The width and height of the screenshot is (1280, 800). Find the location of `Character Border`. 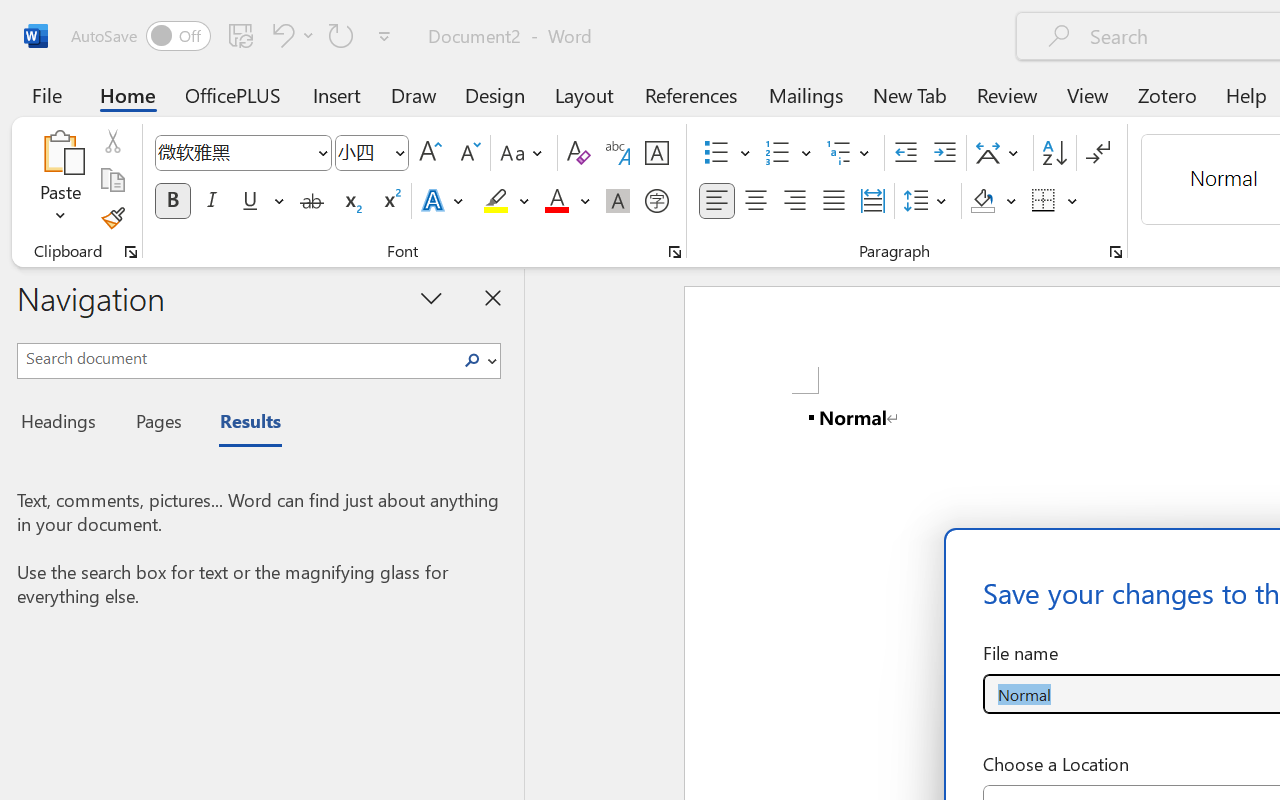

Character Border is located at coordinates (656, 153).